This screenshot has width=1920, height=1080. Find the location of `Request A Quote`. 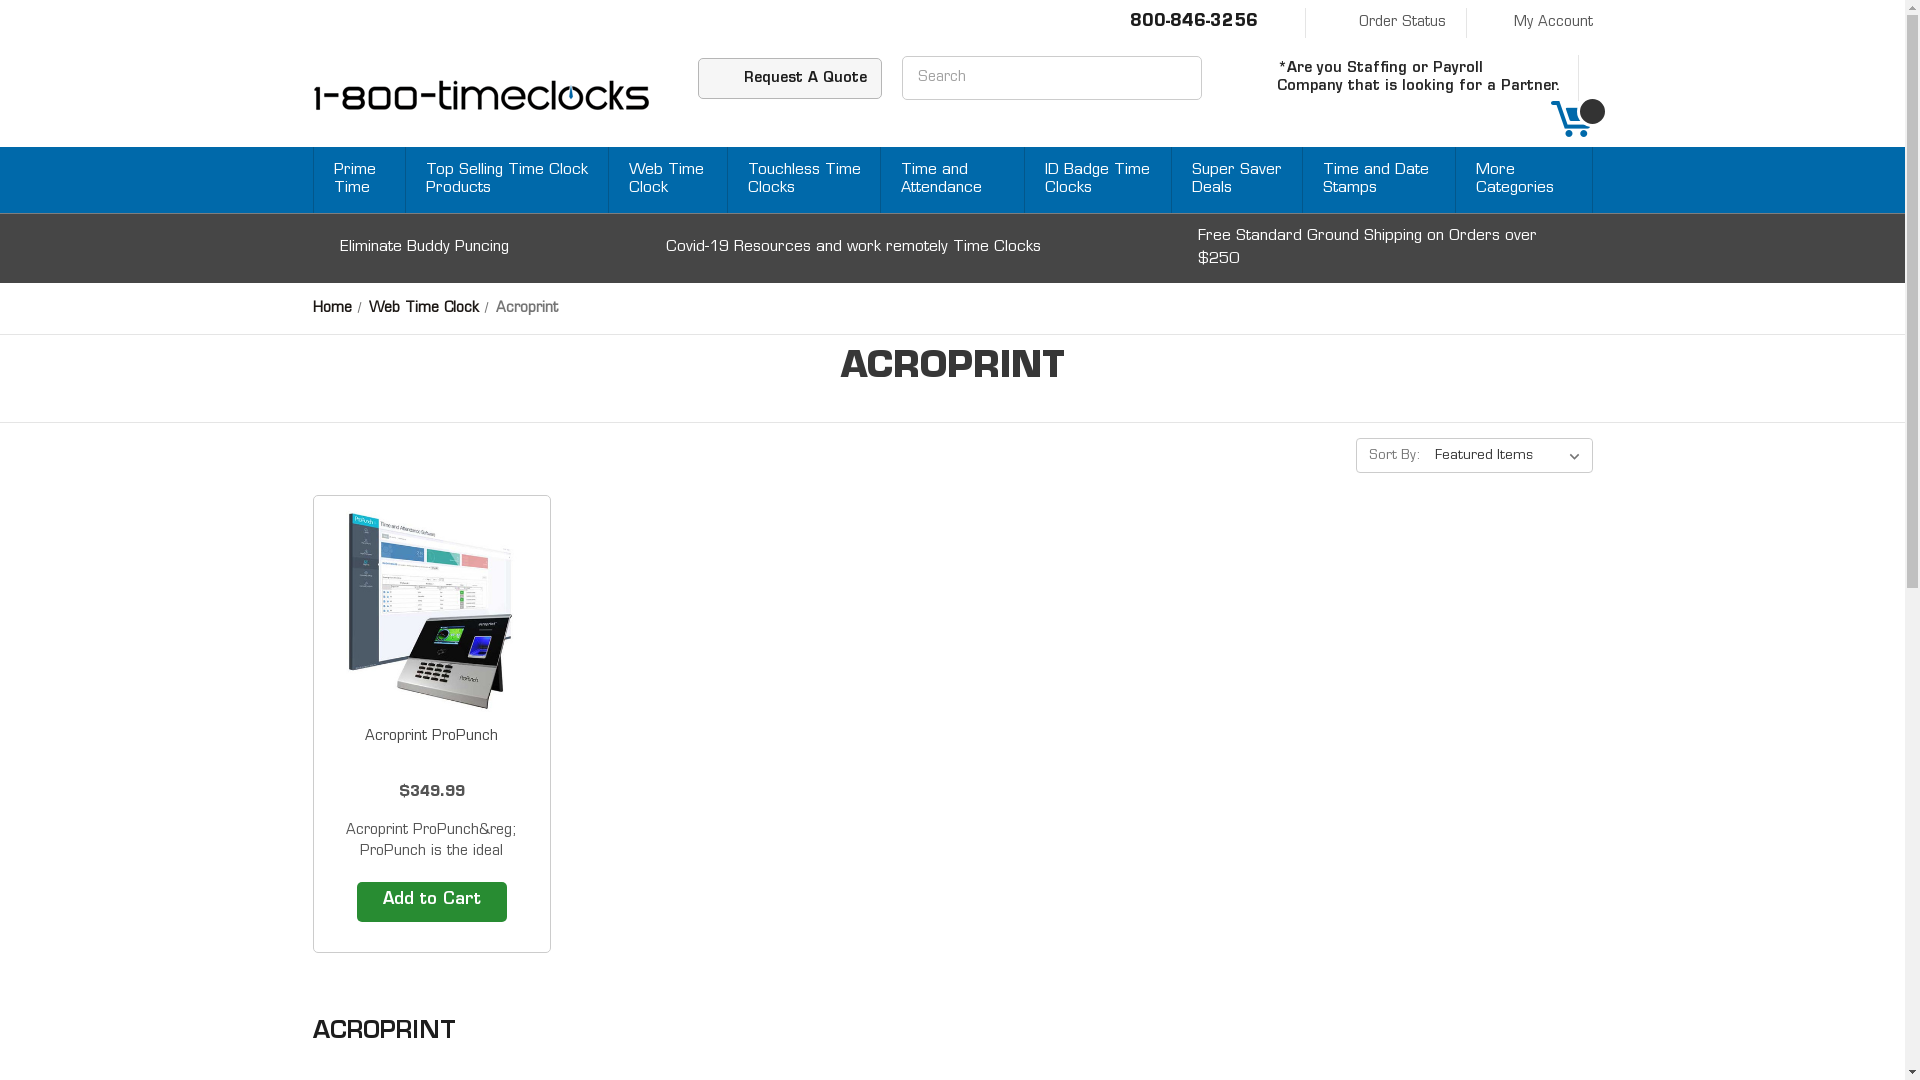

Request A Quote is located at coordinates (790, 78).